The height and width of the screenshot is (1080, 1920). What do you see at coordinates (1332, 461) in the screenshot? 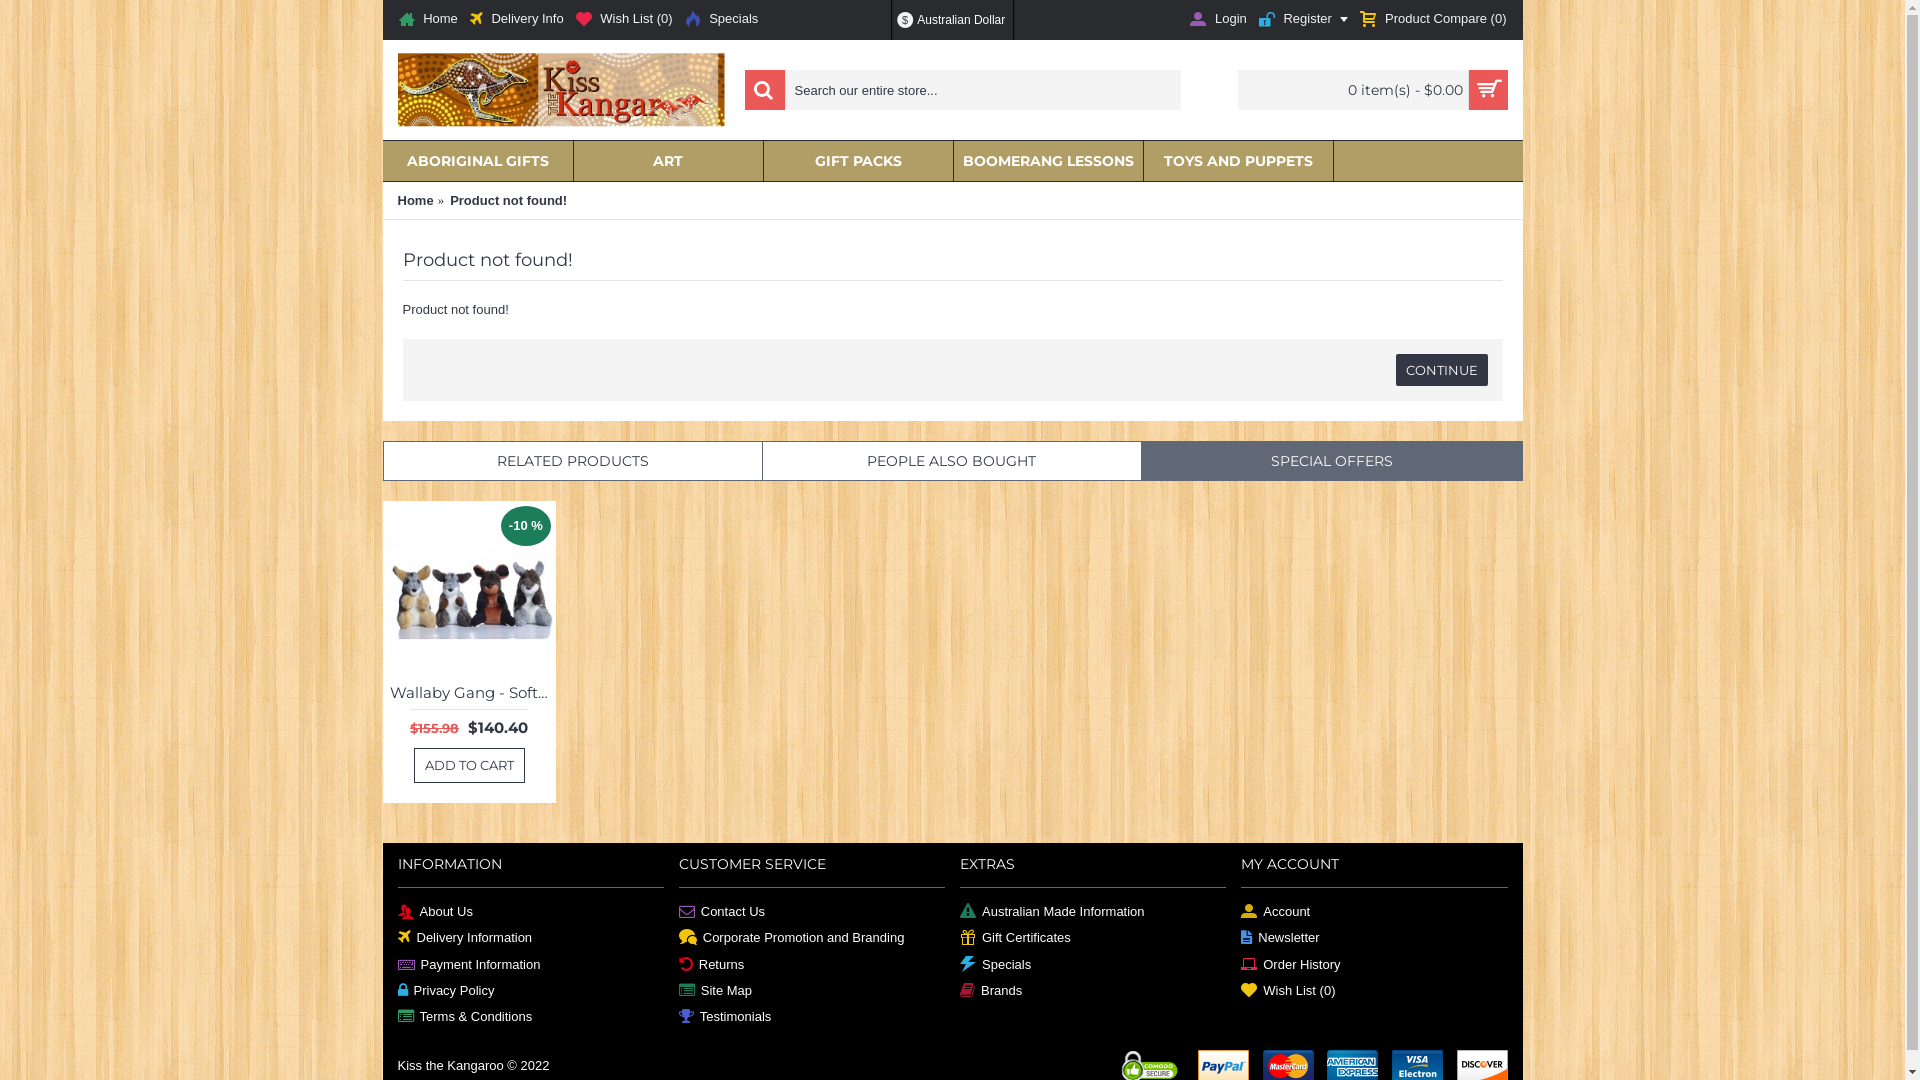
I see `SPECIAL OFFERS` at bounding box center [1332, 461].